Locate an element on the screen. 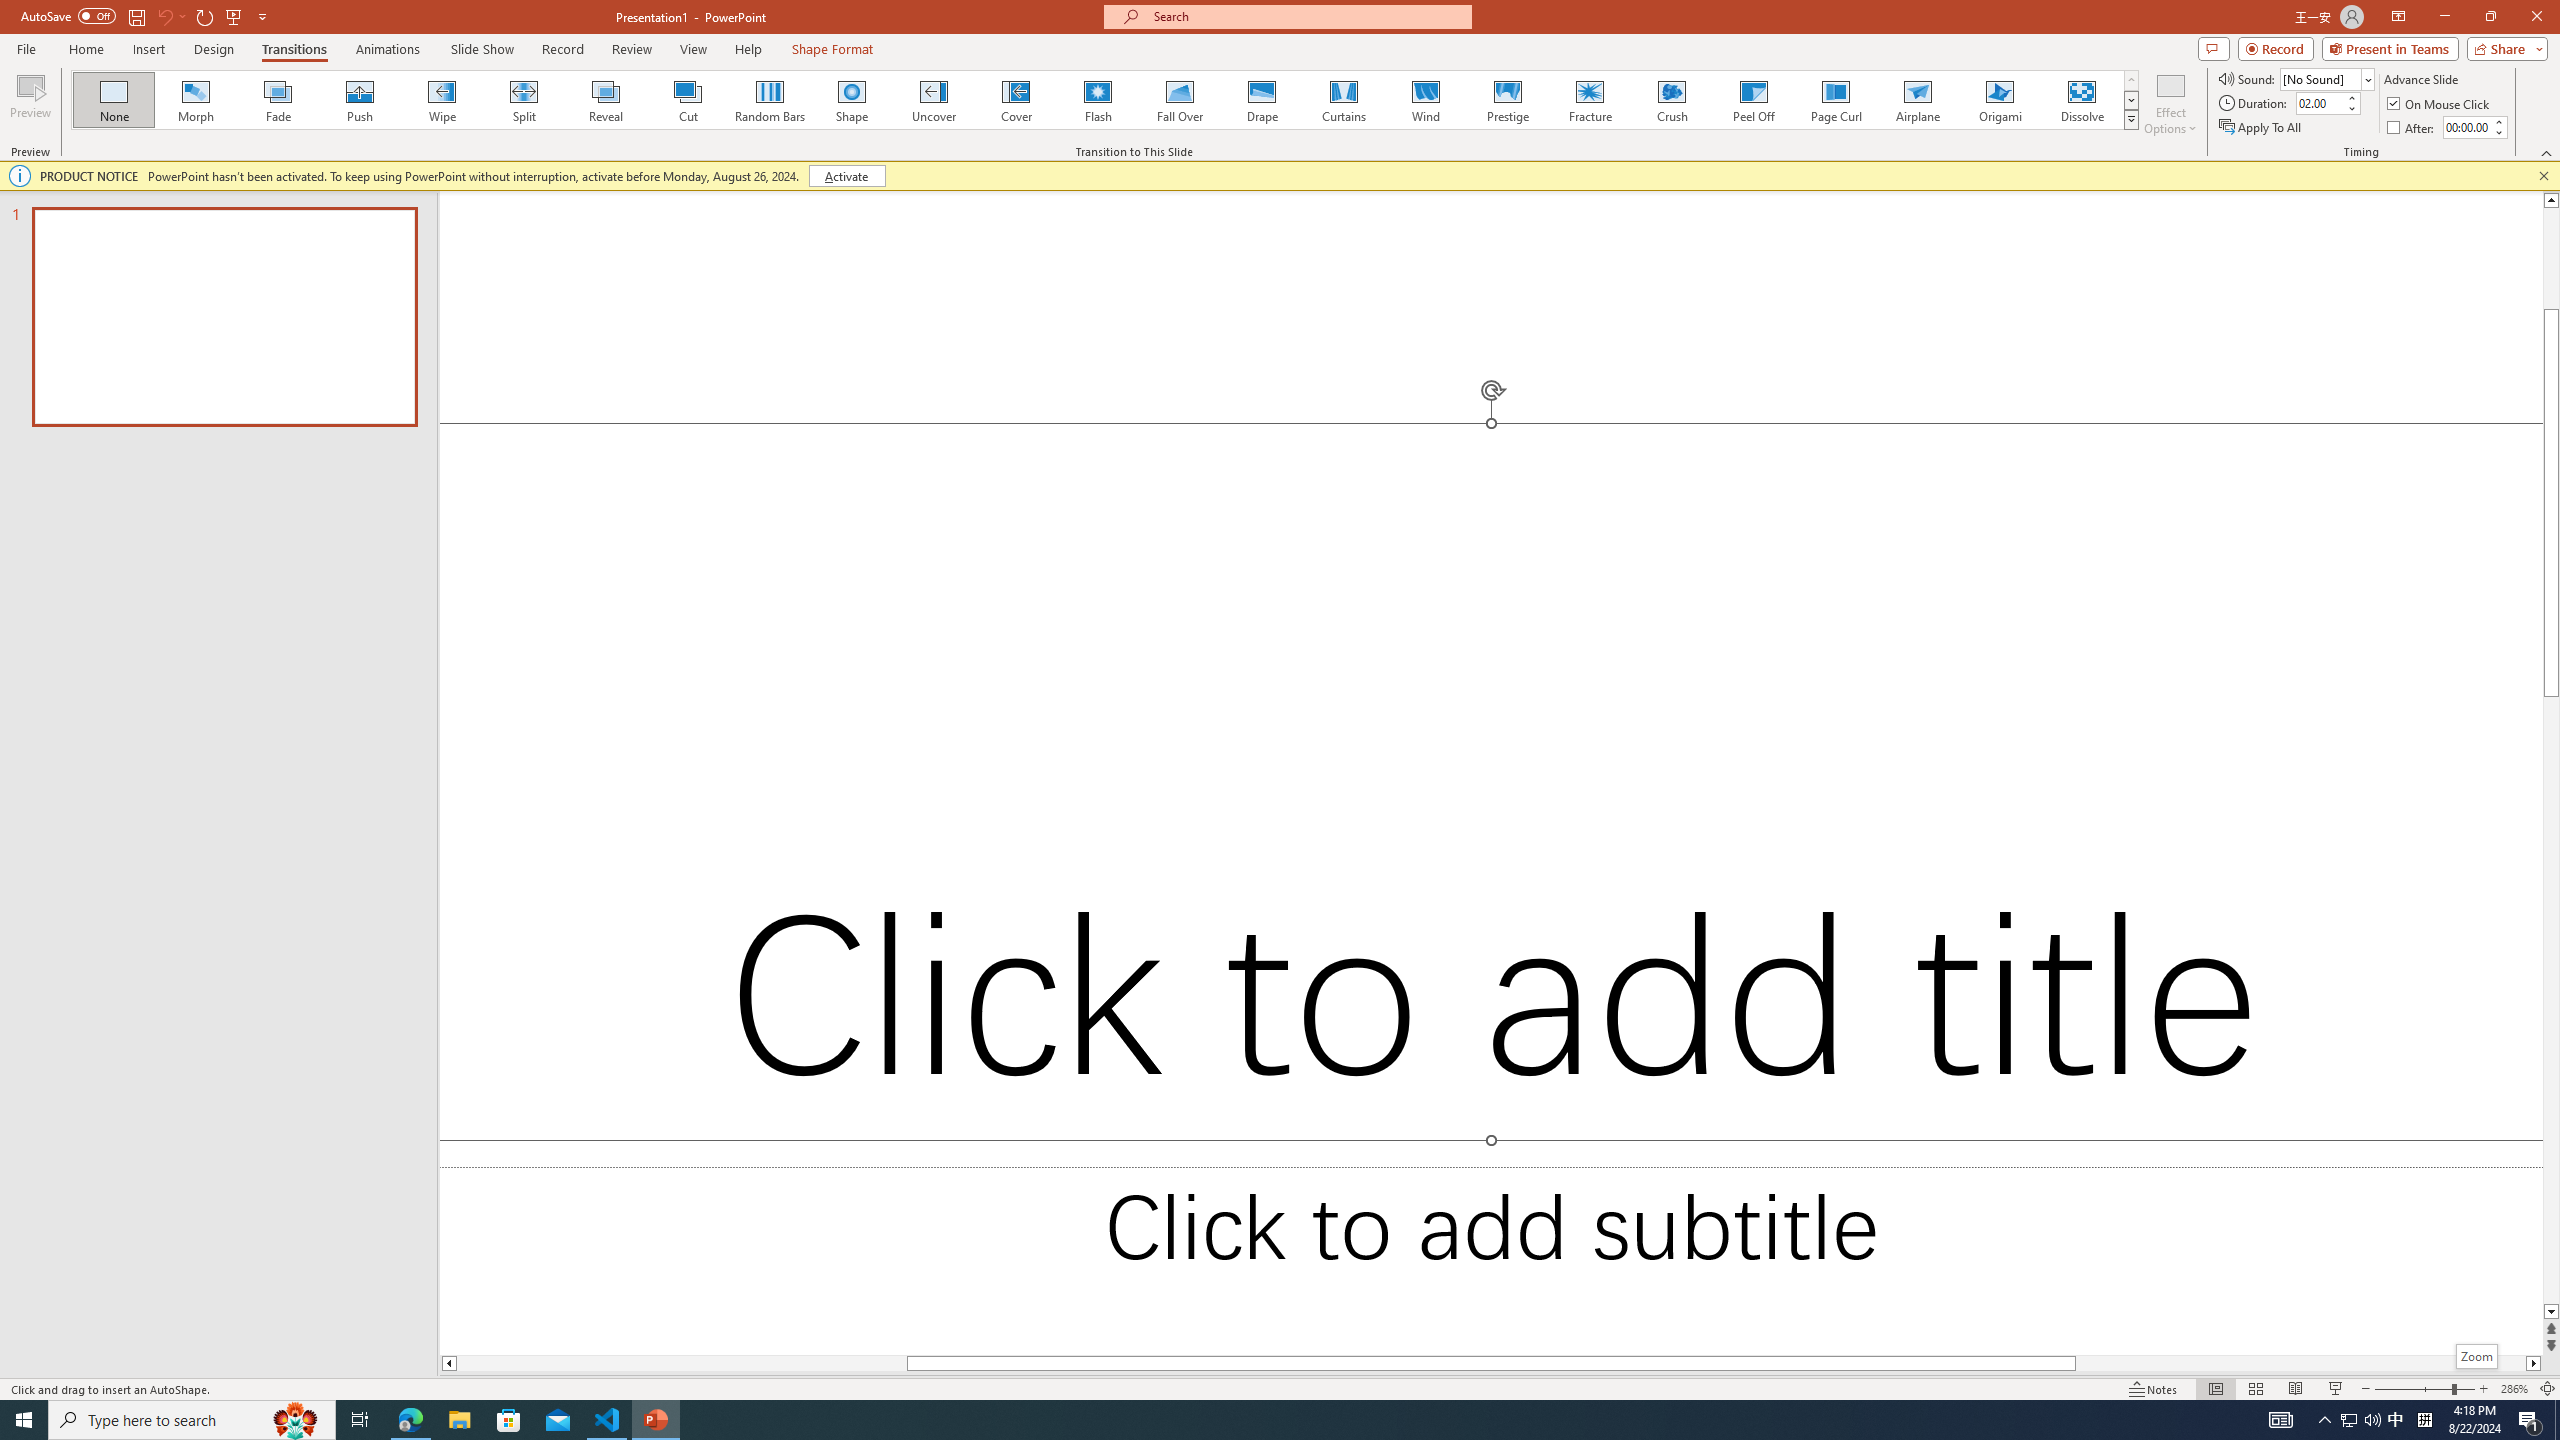 This screenshot has width=2560, height=1440. Zoom 286% is located at coordinates (2514, 1389).